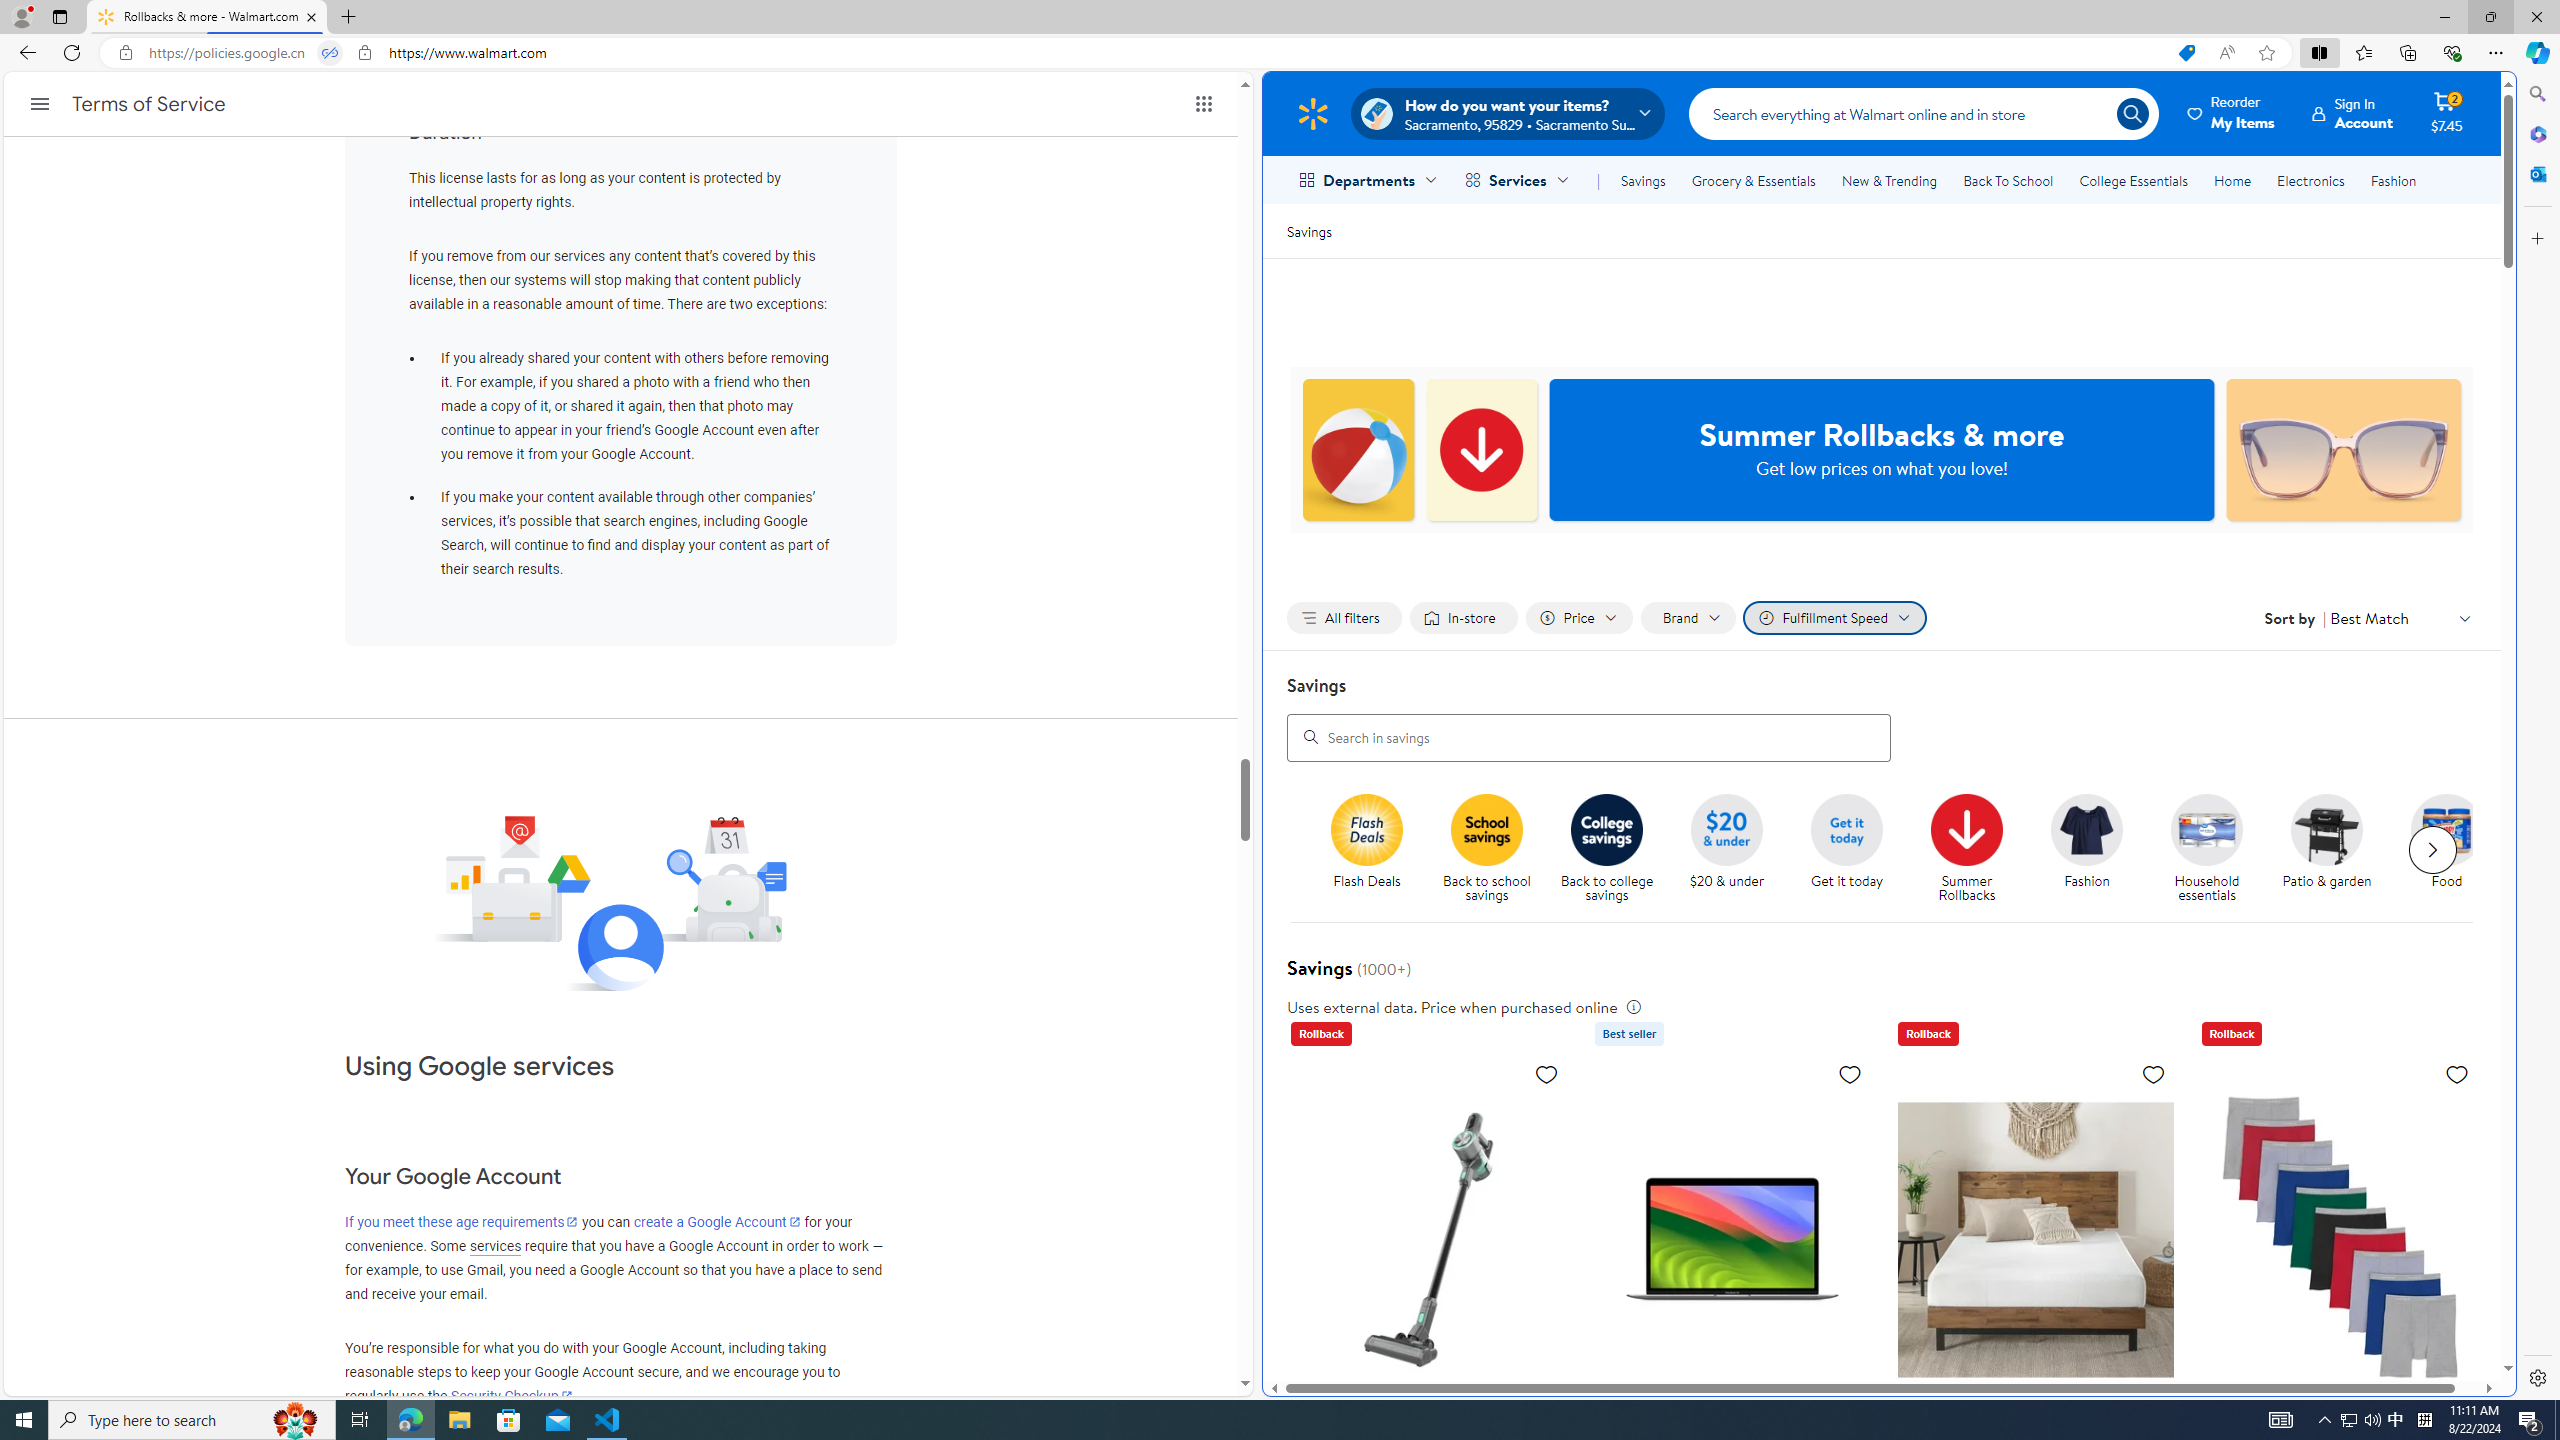  What do you see at coordinates (330, 53) in the screenshot?
I see `Tabs in split screen` at bounding box center [330, 53].